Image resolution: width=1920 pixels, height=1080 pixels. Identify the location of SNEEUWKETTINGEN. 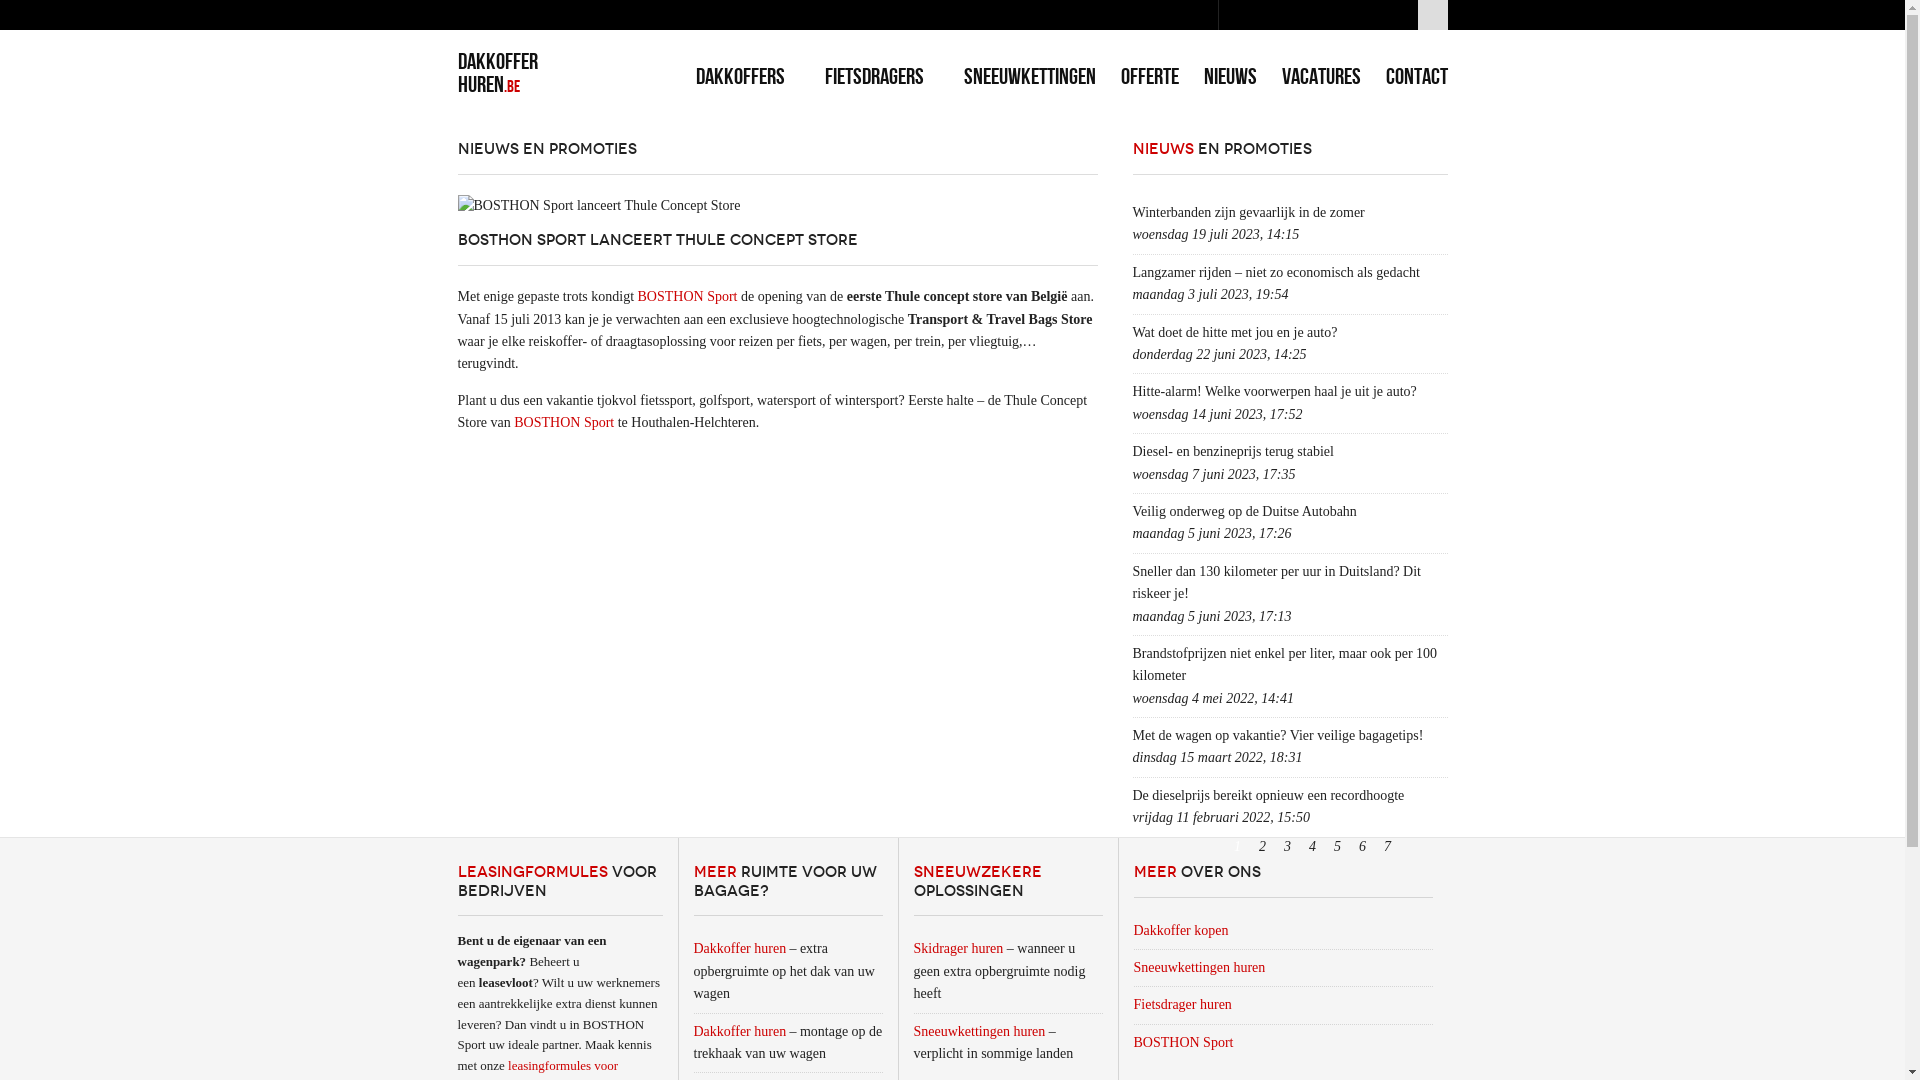
(1030, 76).